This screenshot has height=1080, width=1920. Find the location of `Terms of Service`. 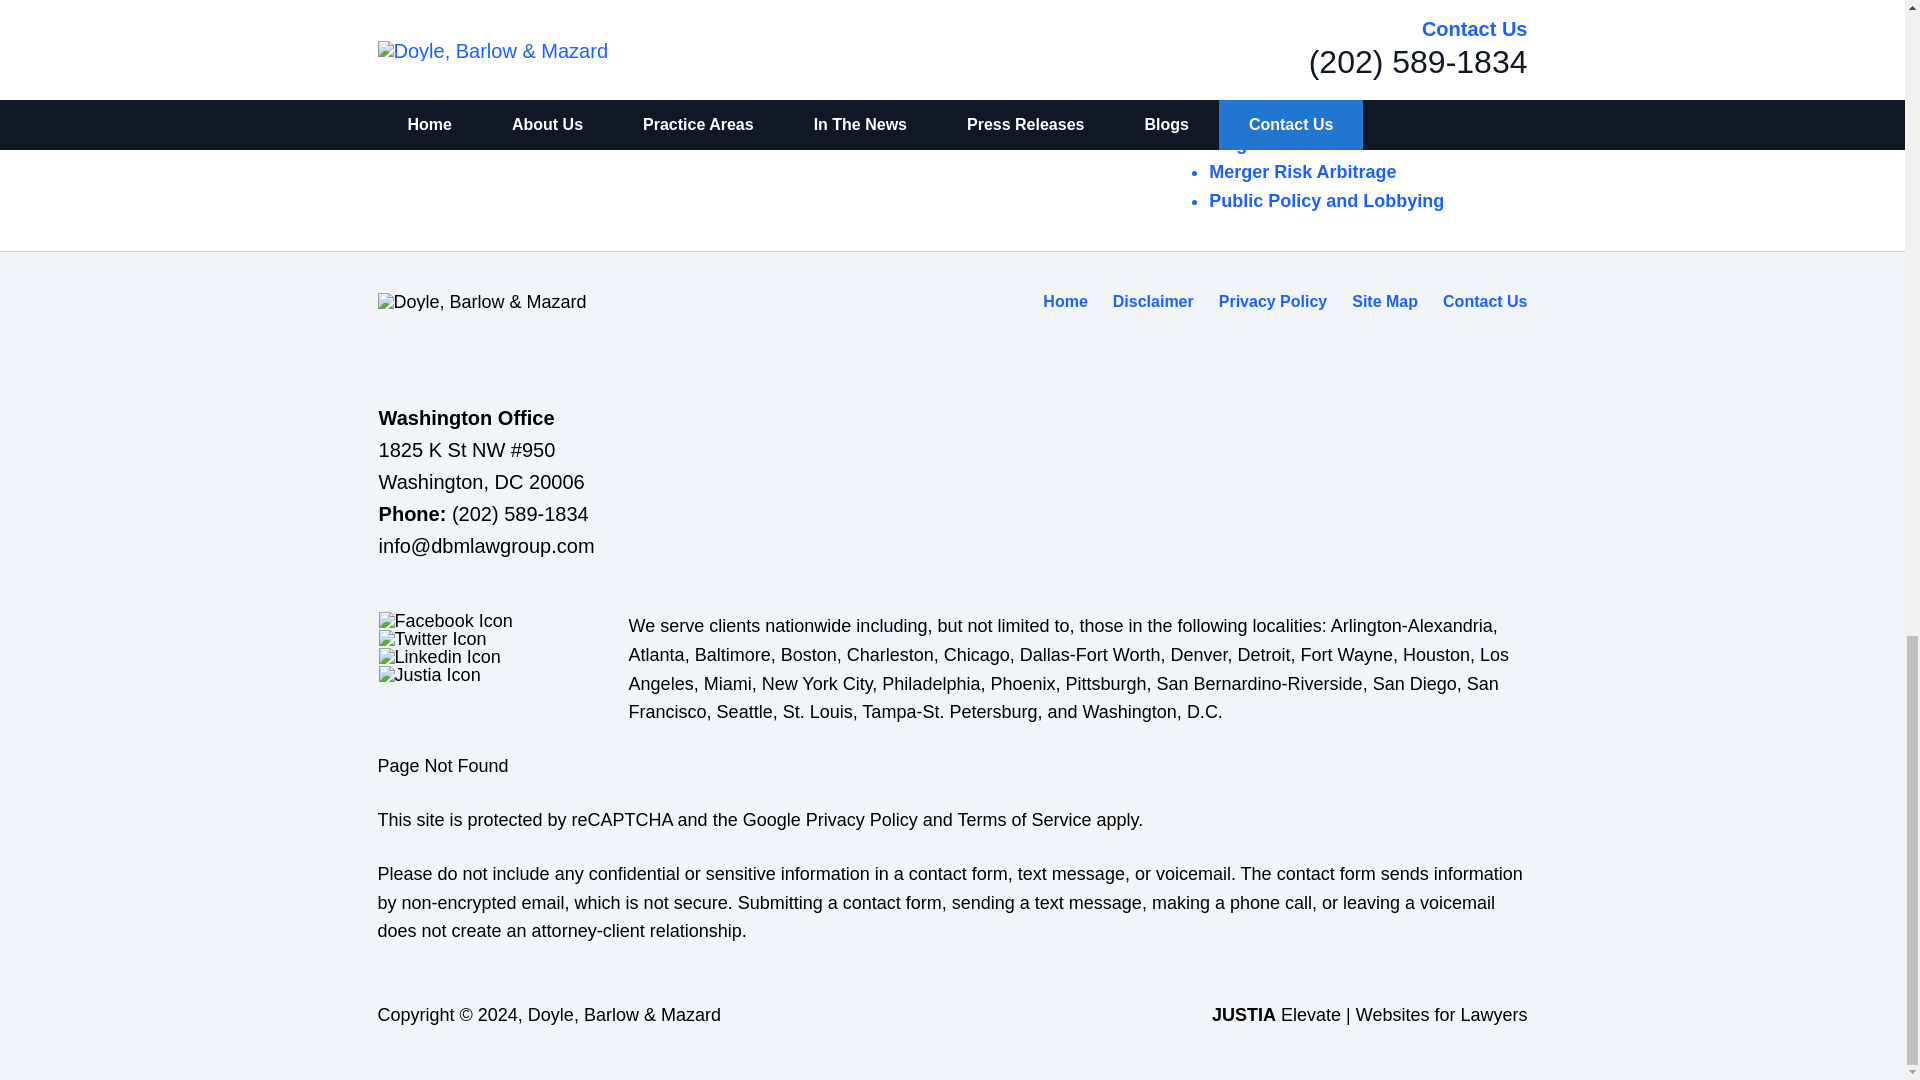

Terms of Service is located at coordinates (1023, 820).